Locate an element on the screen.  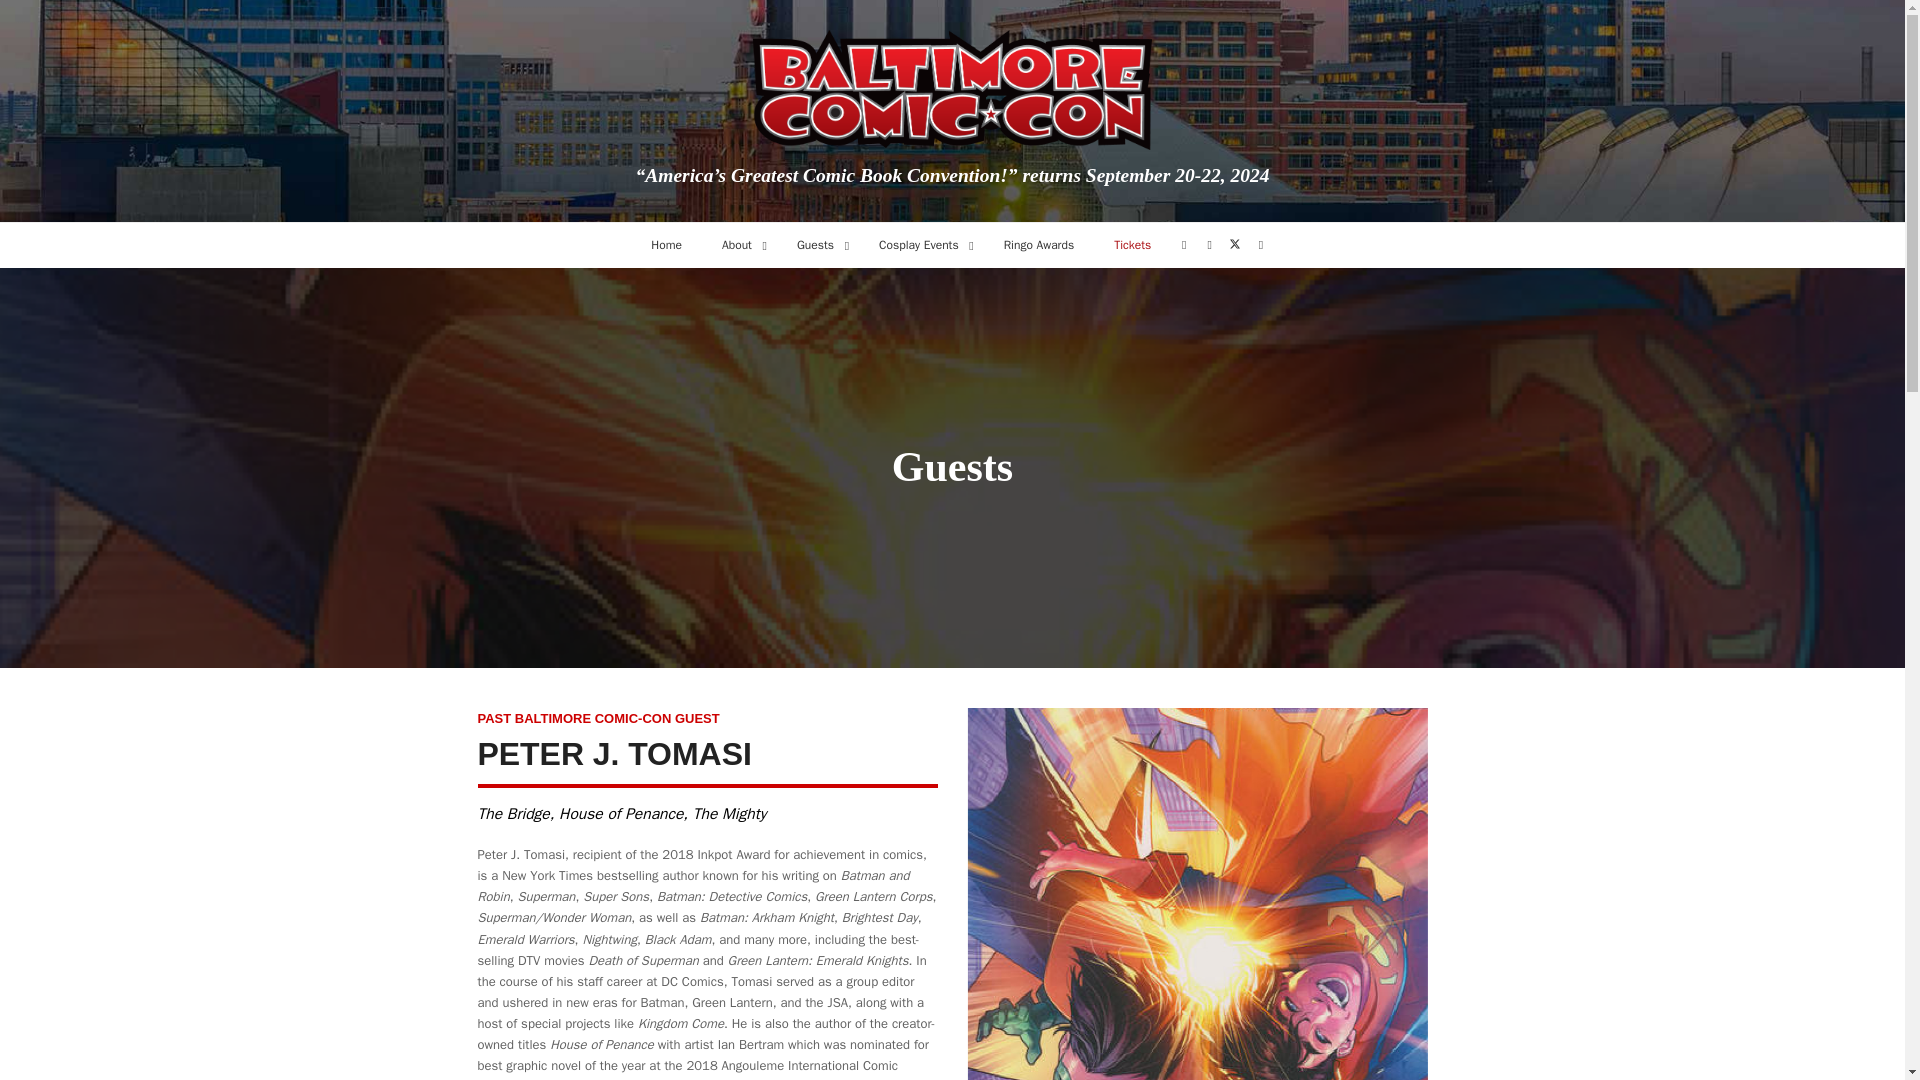
X Twitter is located at coordinates (1236, 243).